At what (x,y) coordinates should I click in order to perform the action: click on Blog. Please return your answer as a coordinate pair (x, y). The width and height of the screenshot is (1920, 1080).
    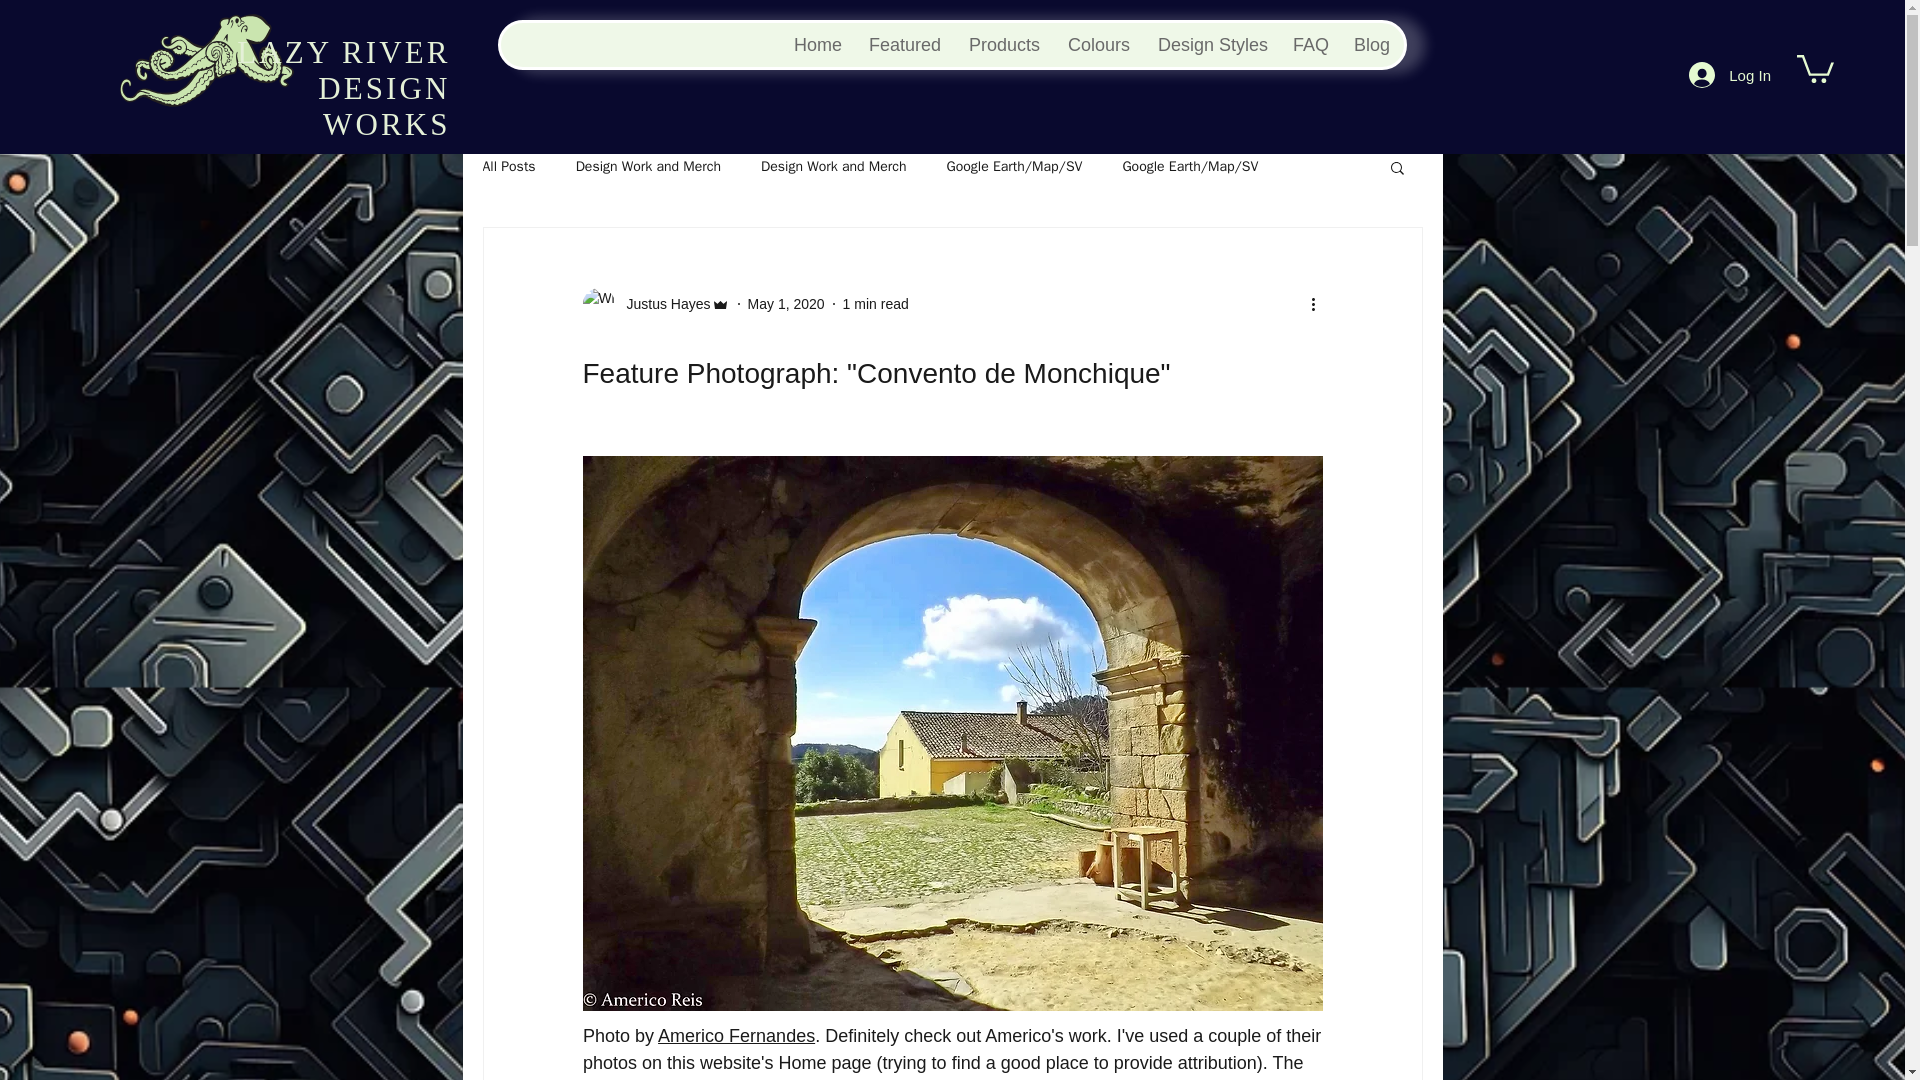
    Looking at the image, I should click on (1370, 44).